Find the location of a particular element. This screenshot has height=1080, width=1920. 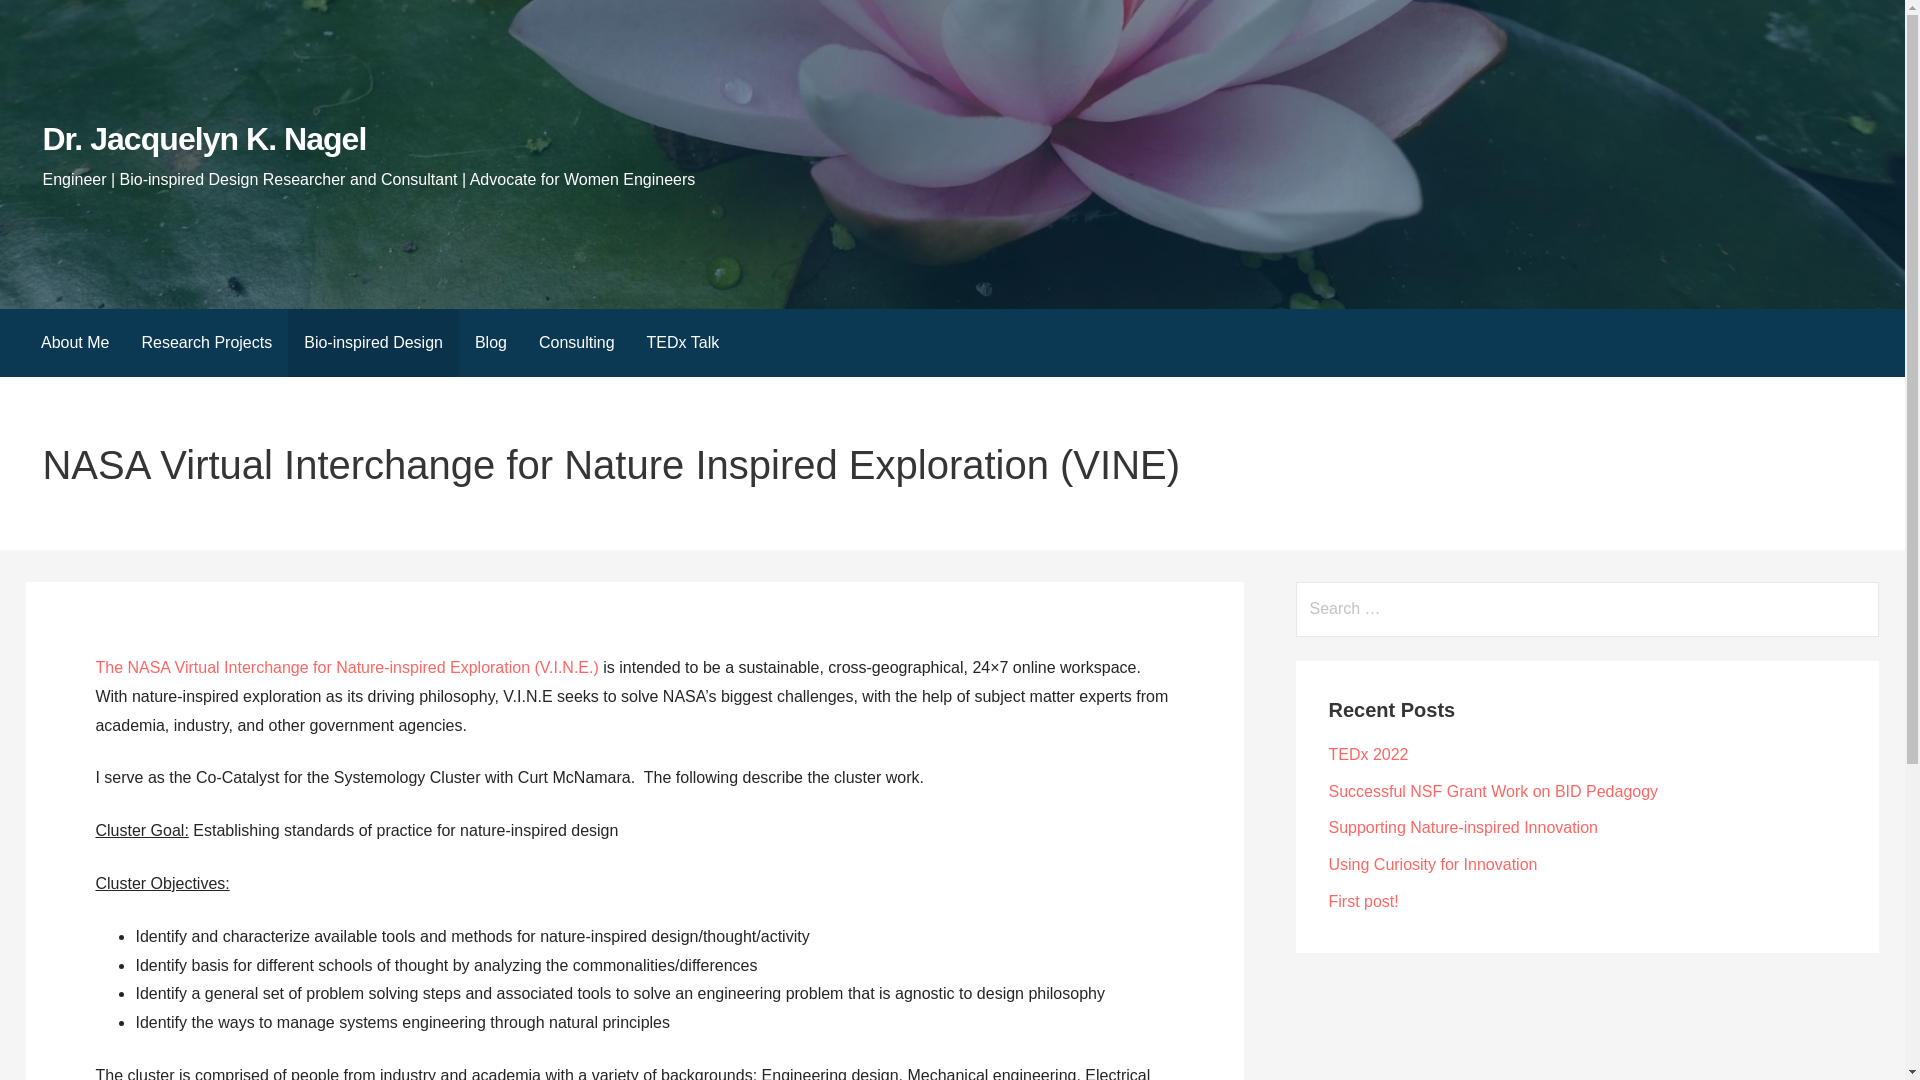

TEDx 2022 is located at coordinates (1368, 754).